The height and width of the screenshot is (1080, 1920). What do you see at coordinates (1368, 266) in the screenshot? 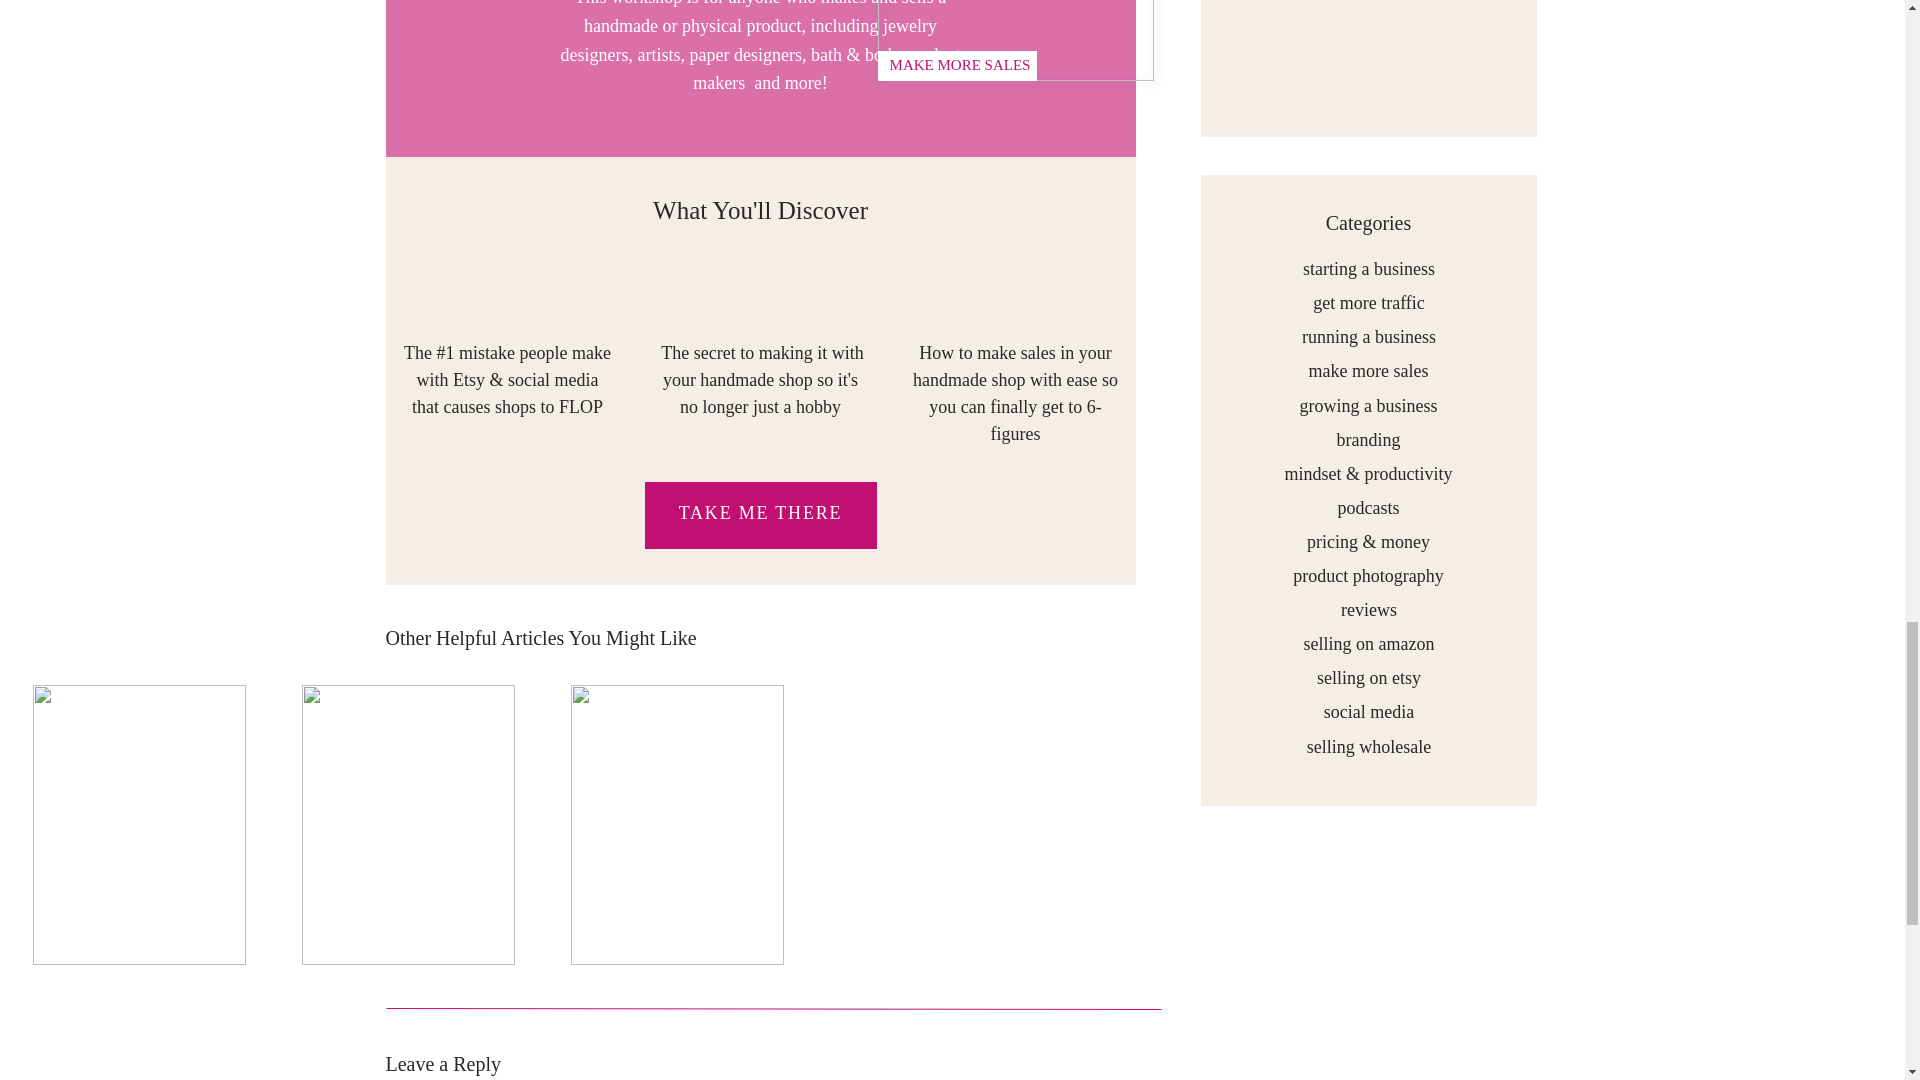
I see `starting a business` at bounding box center [1368, 266].